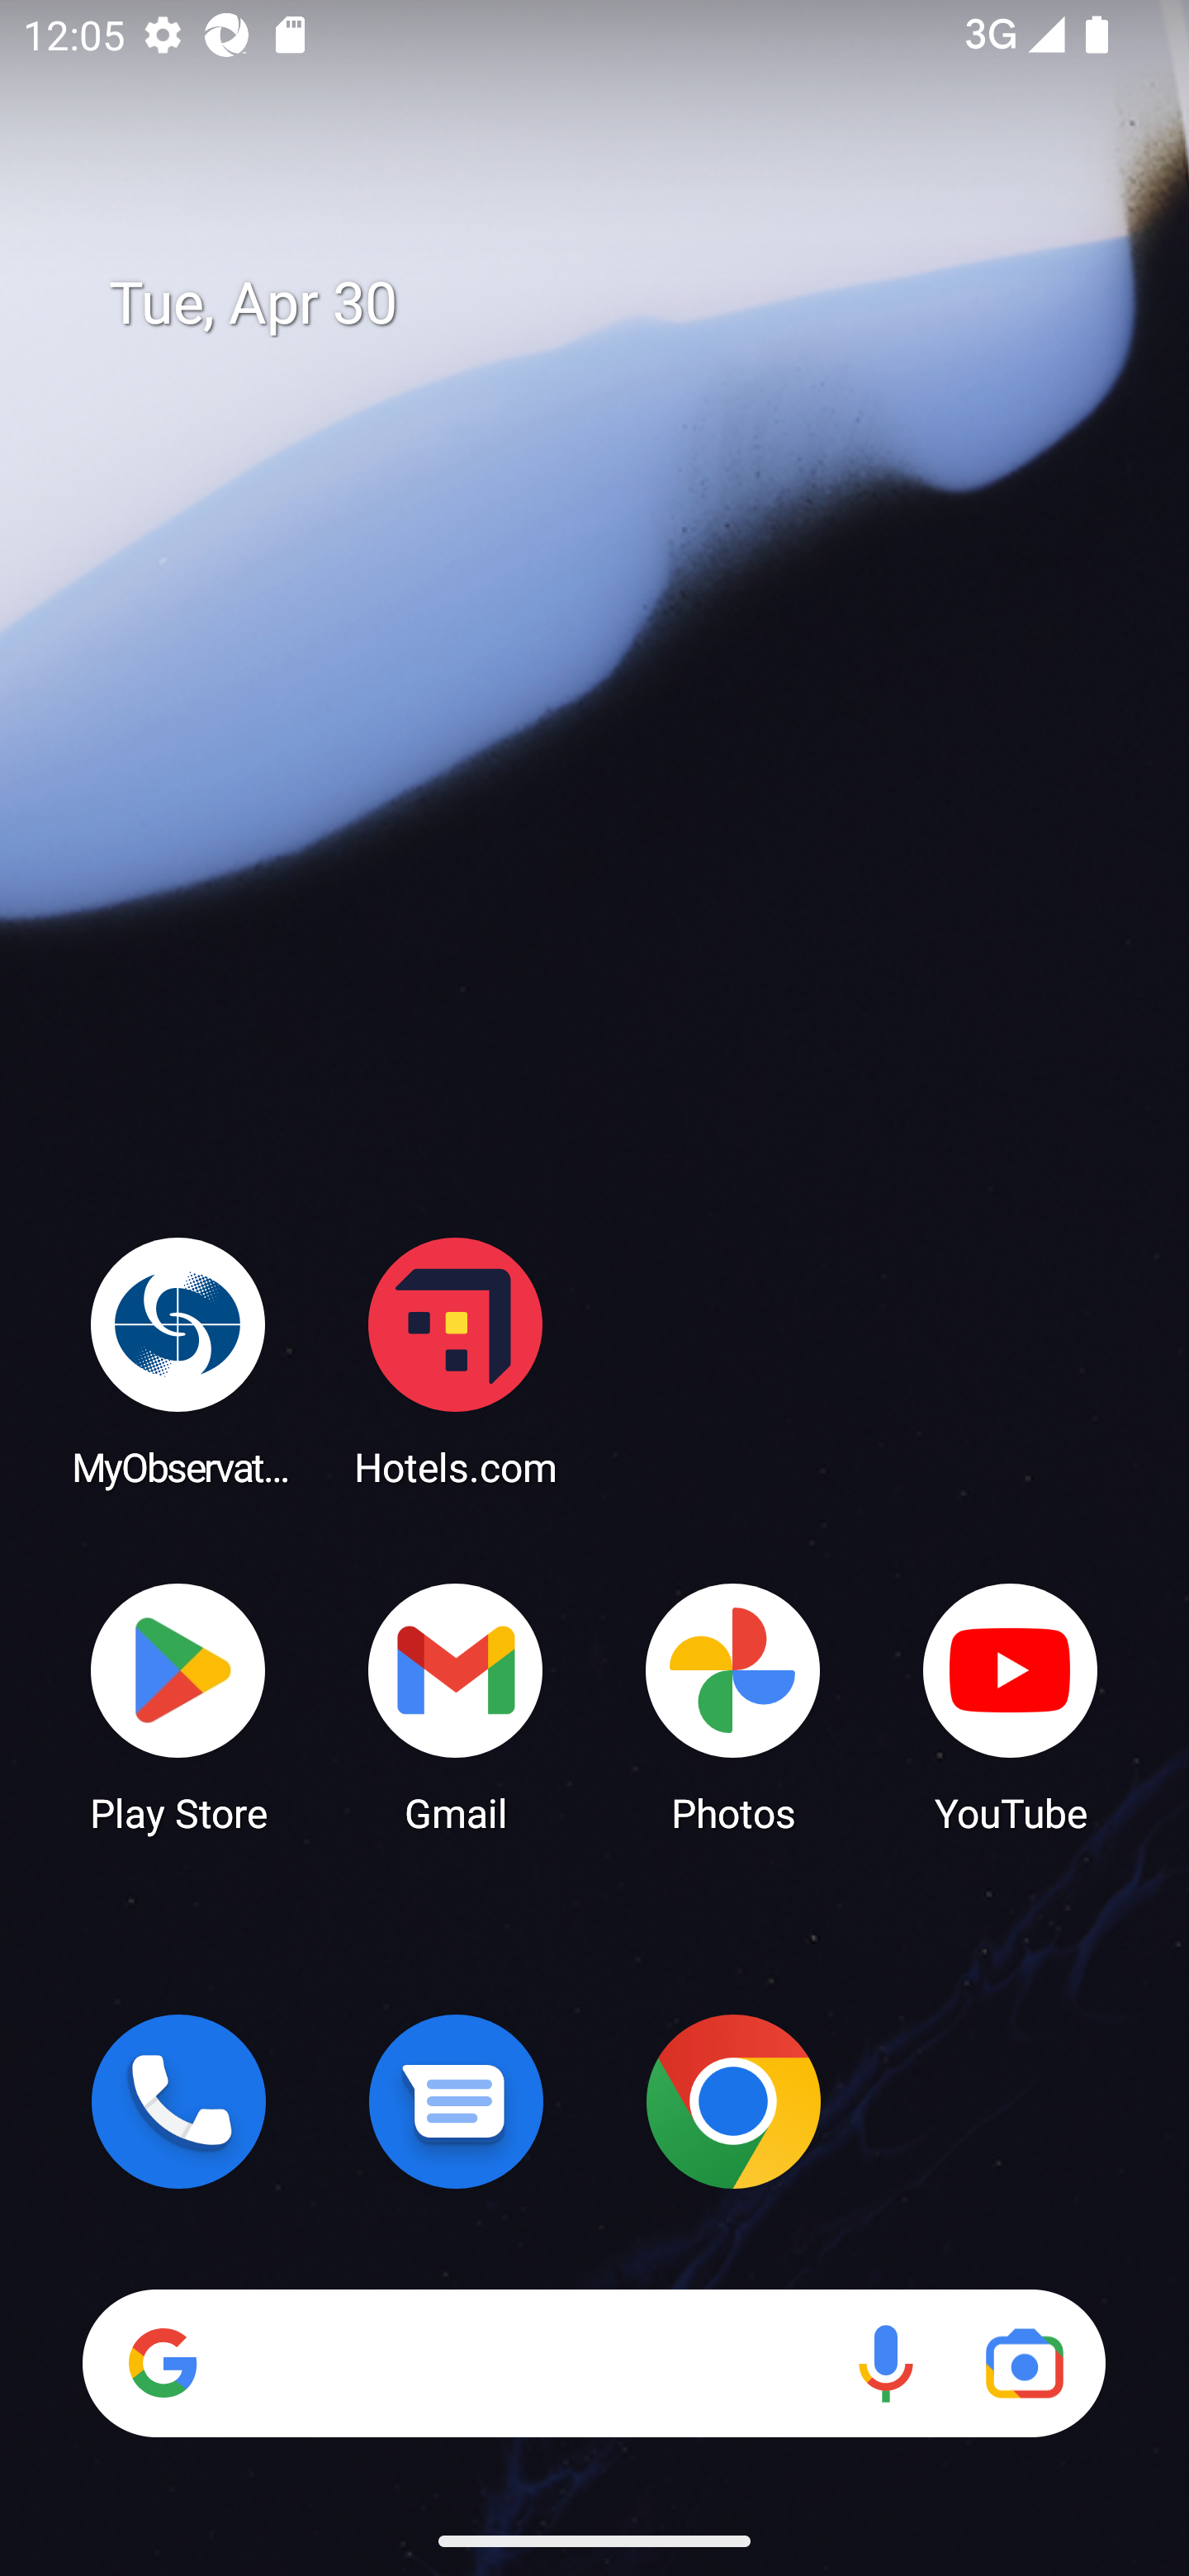  What do you see at coordinates (456, 1706) in the screenshot?
I see `Gmail` at bounding box center [456, 1706].